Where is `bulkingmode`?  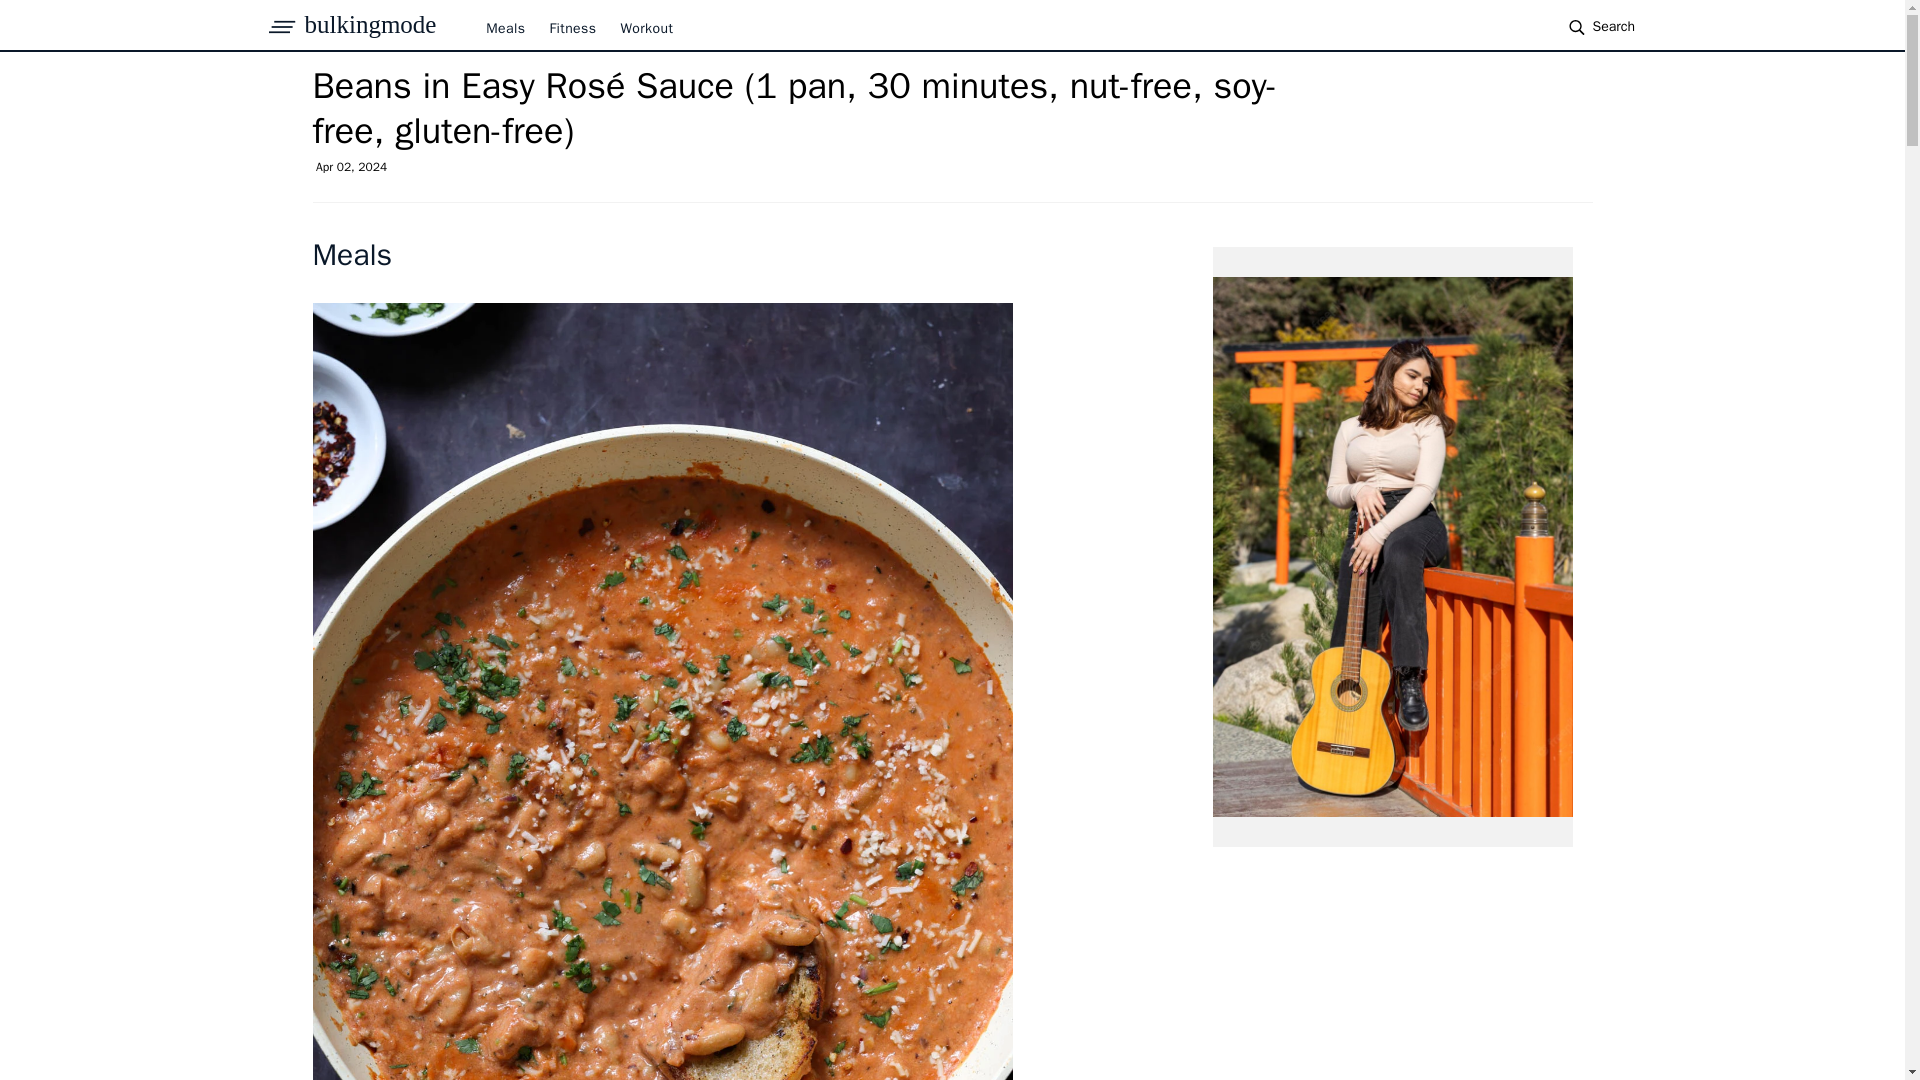
bulkingmode is located at coordinates (369, 24).